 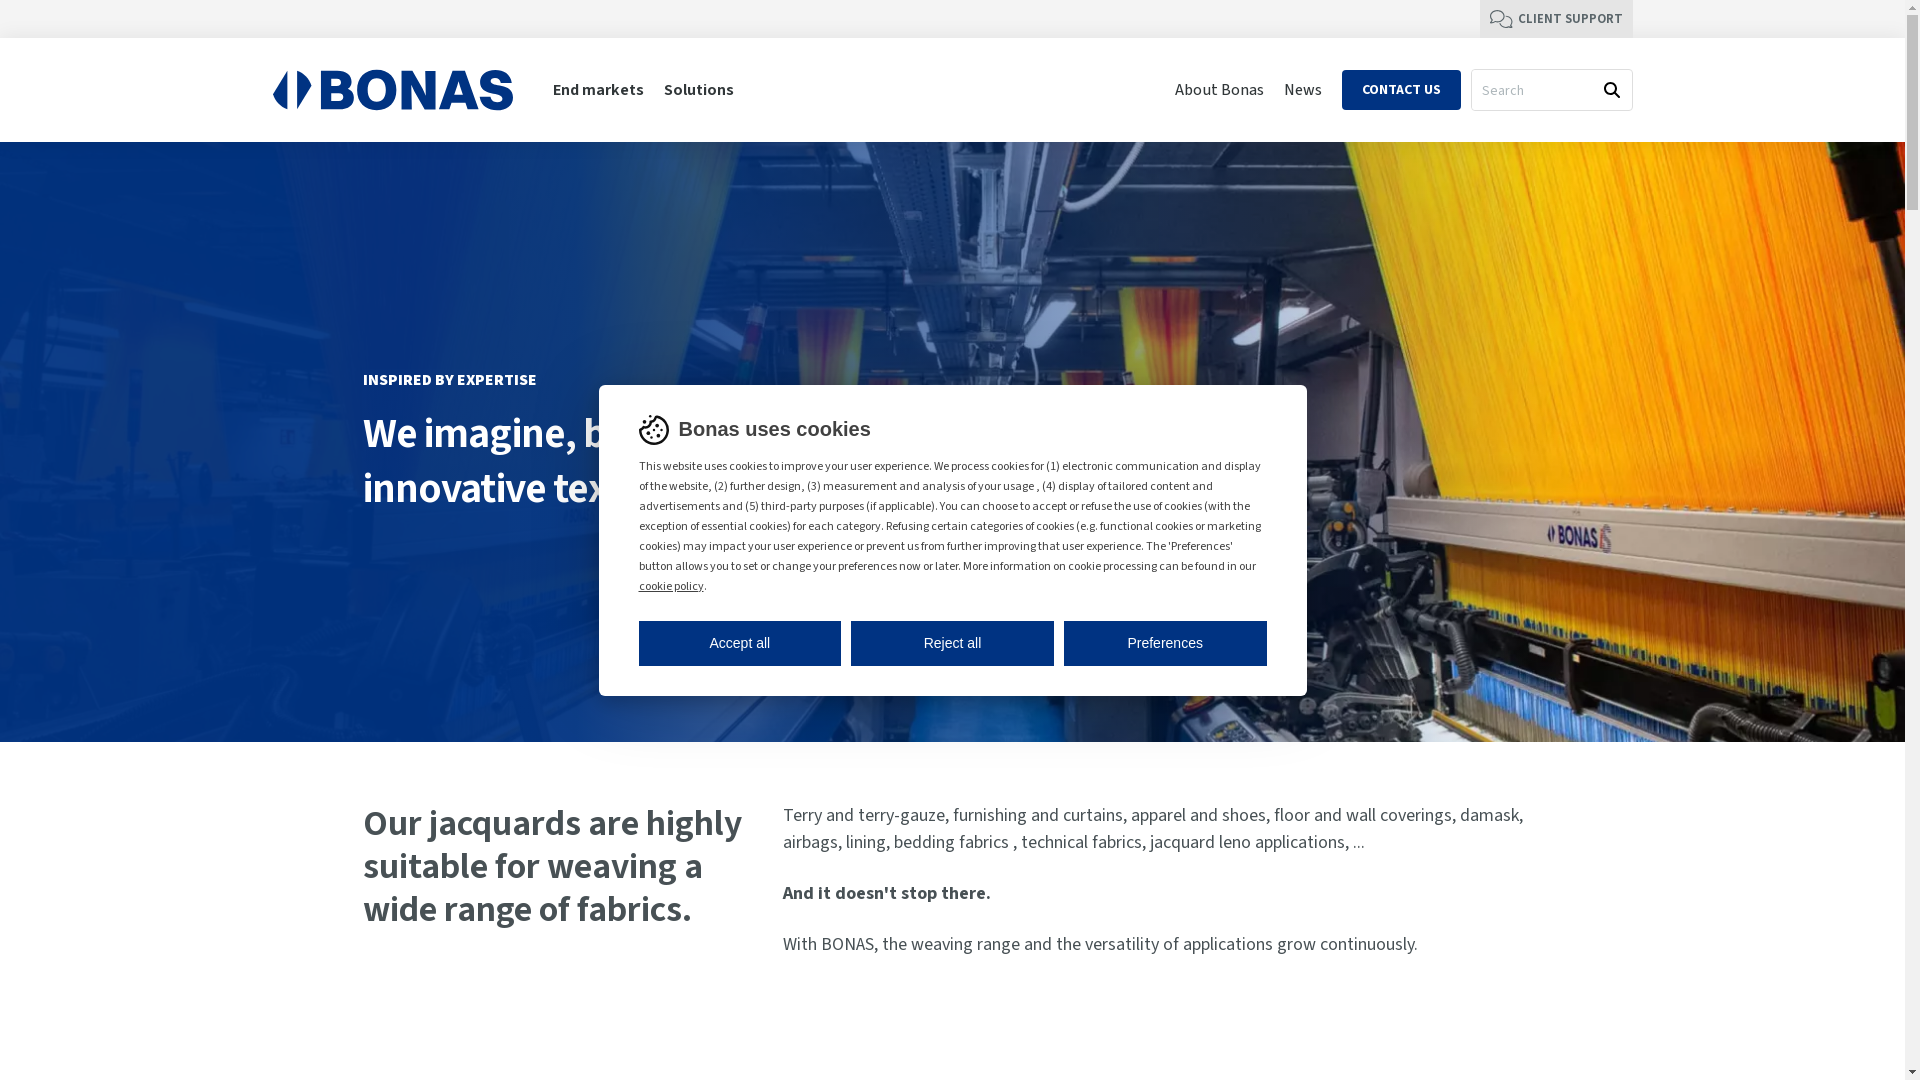 What do you see at coordinates (656, 632) in the screenshot?
I see `Save my preferences` at bounding box center [656, 632].